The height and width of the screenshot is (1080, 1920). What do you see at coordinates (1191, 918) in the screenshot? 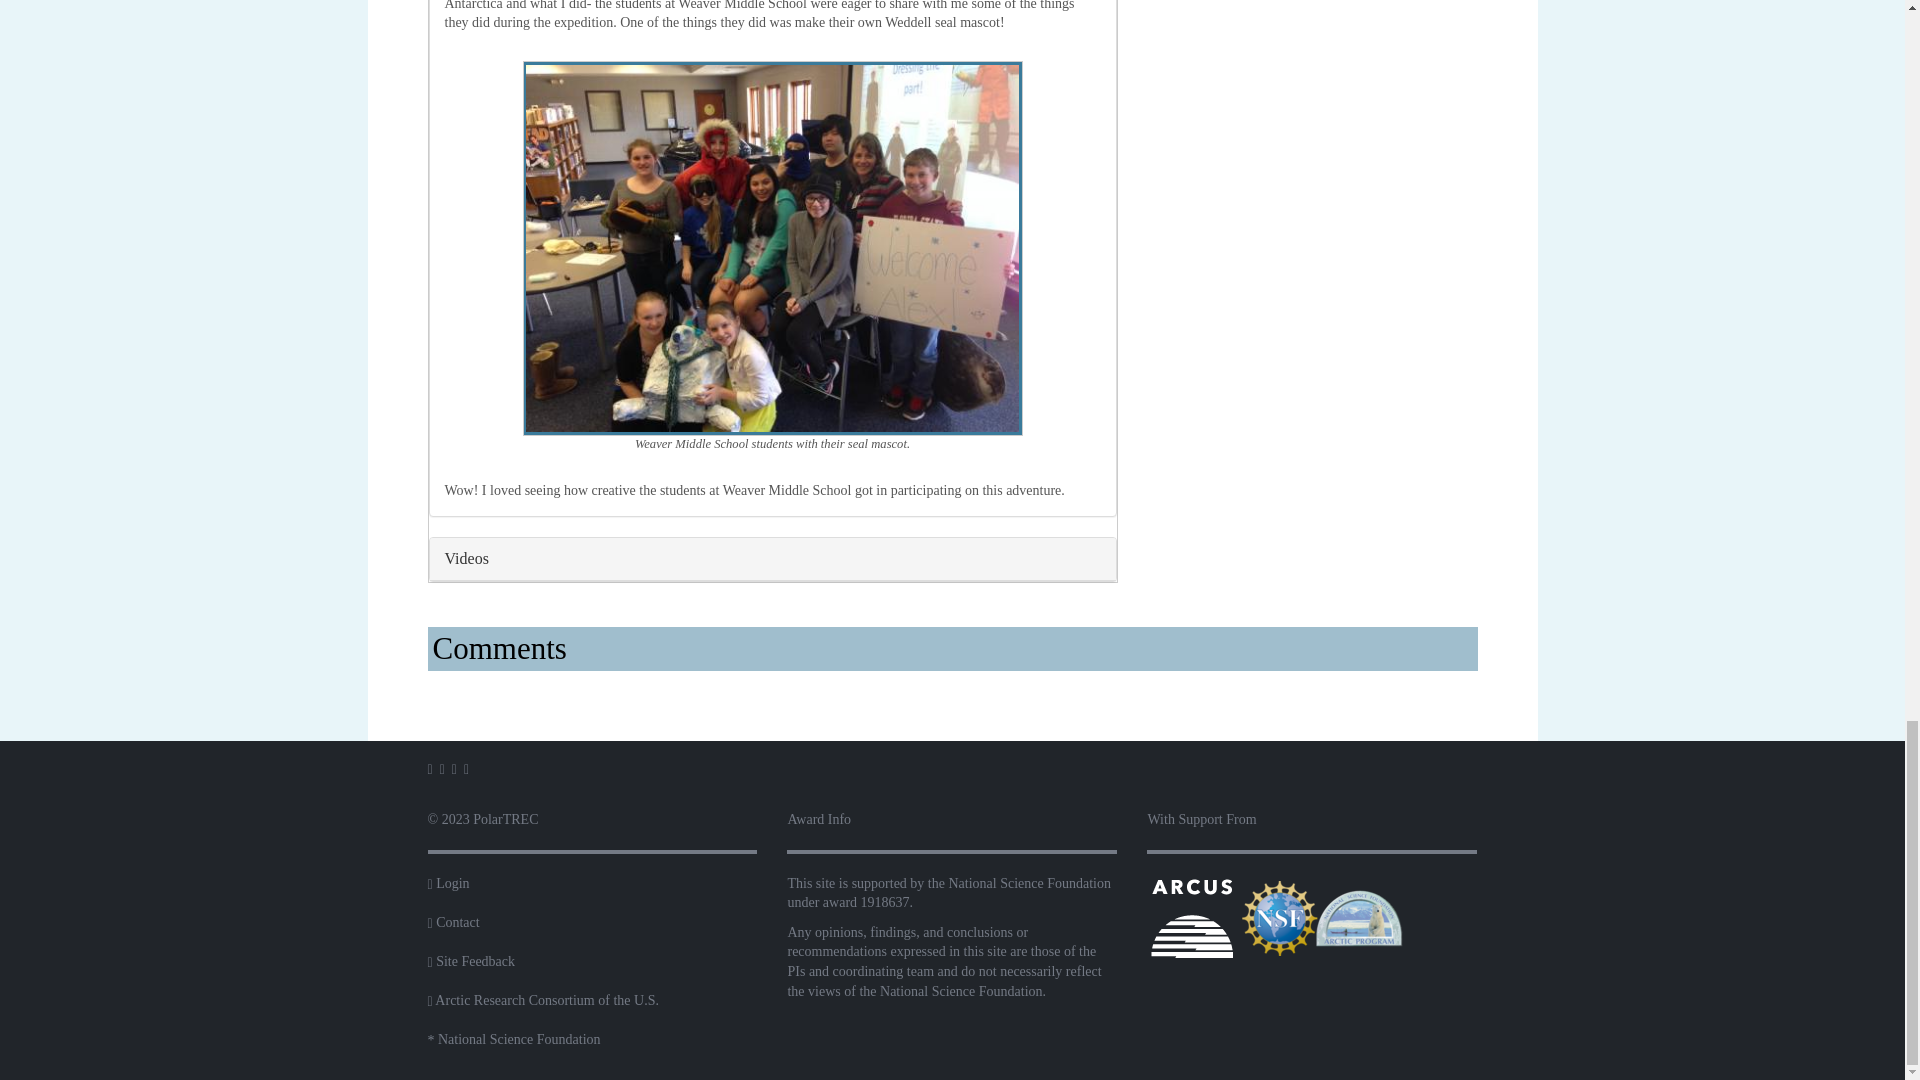
I see `ARCUS` at bounding box center [1191, 918].